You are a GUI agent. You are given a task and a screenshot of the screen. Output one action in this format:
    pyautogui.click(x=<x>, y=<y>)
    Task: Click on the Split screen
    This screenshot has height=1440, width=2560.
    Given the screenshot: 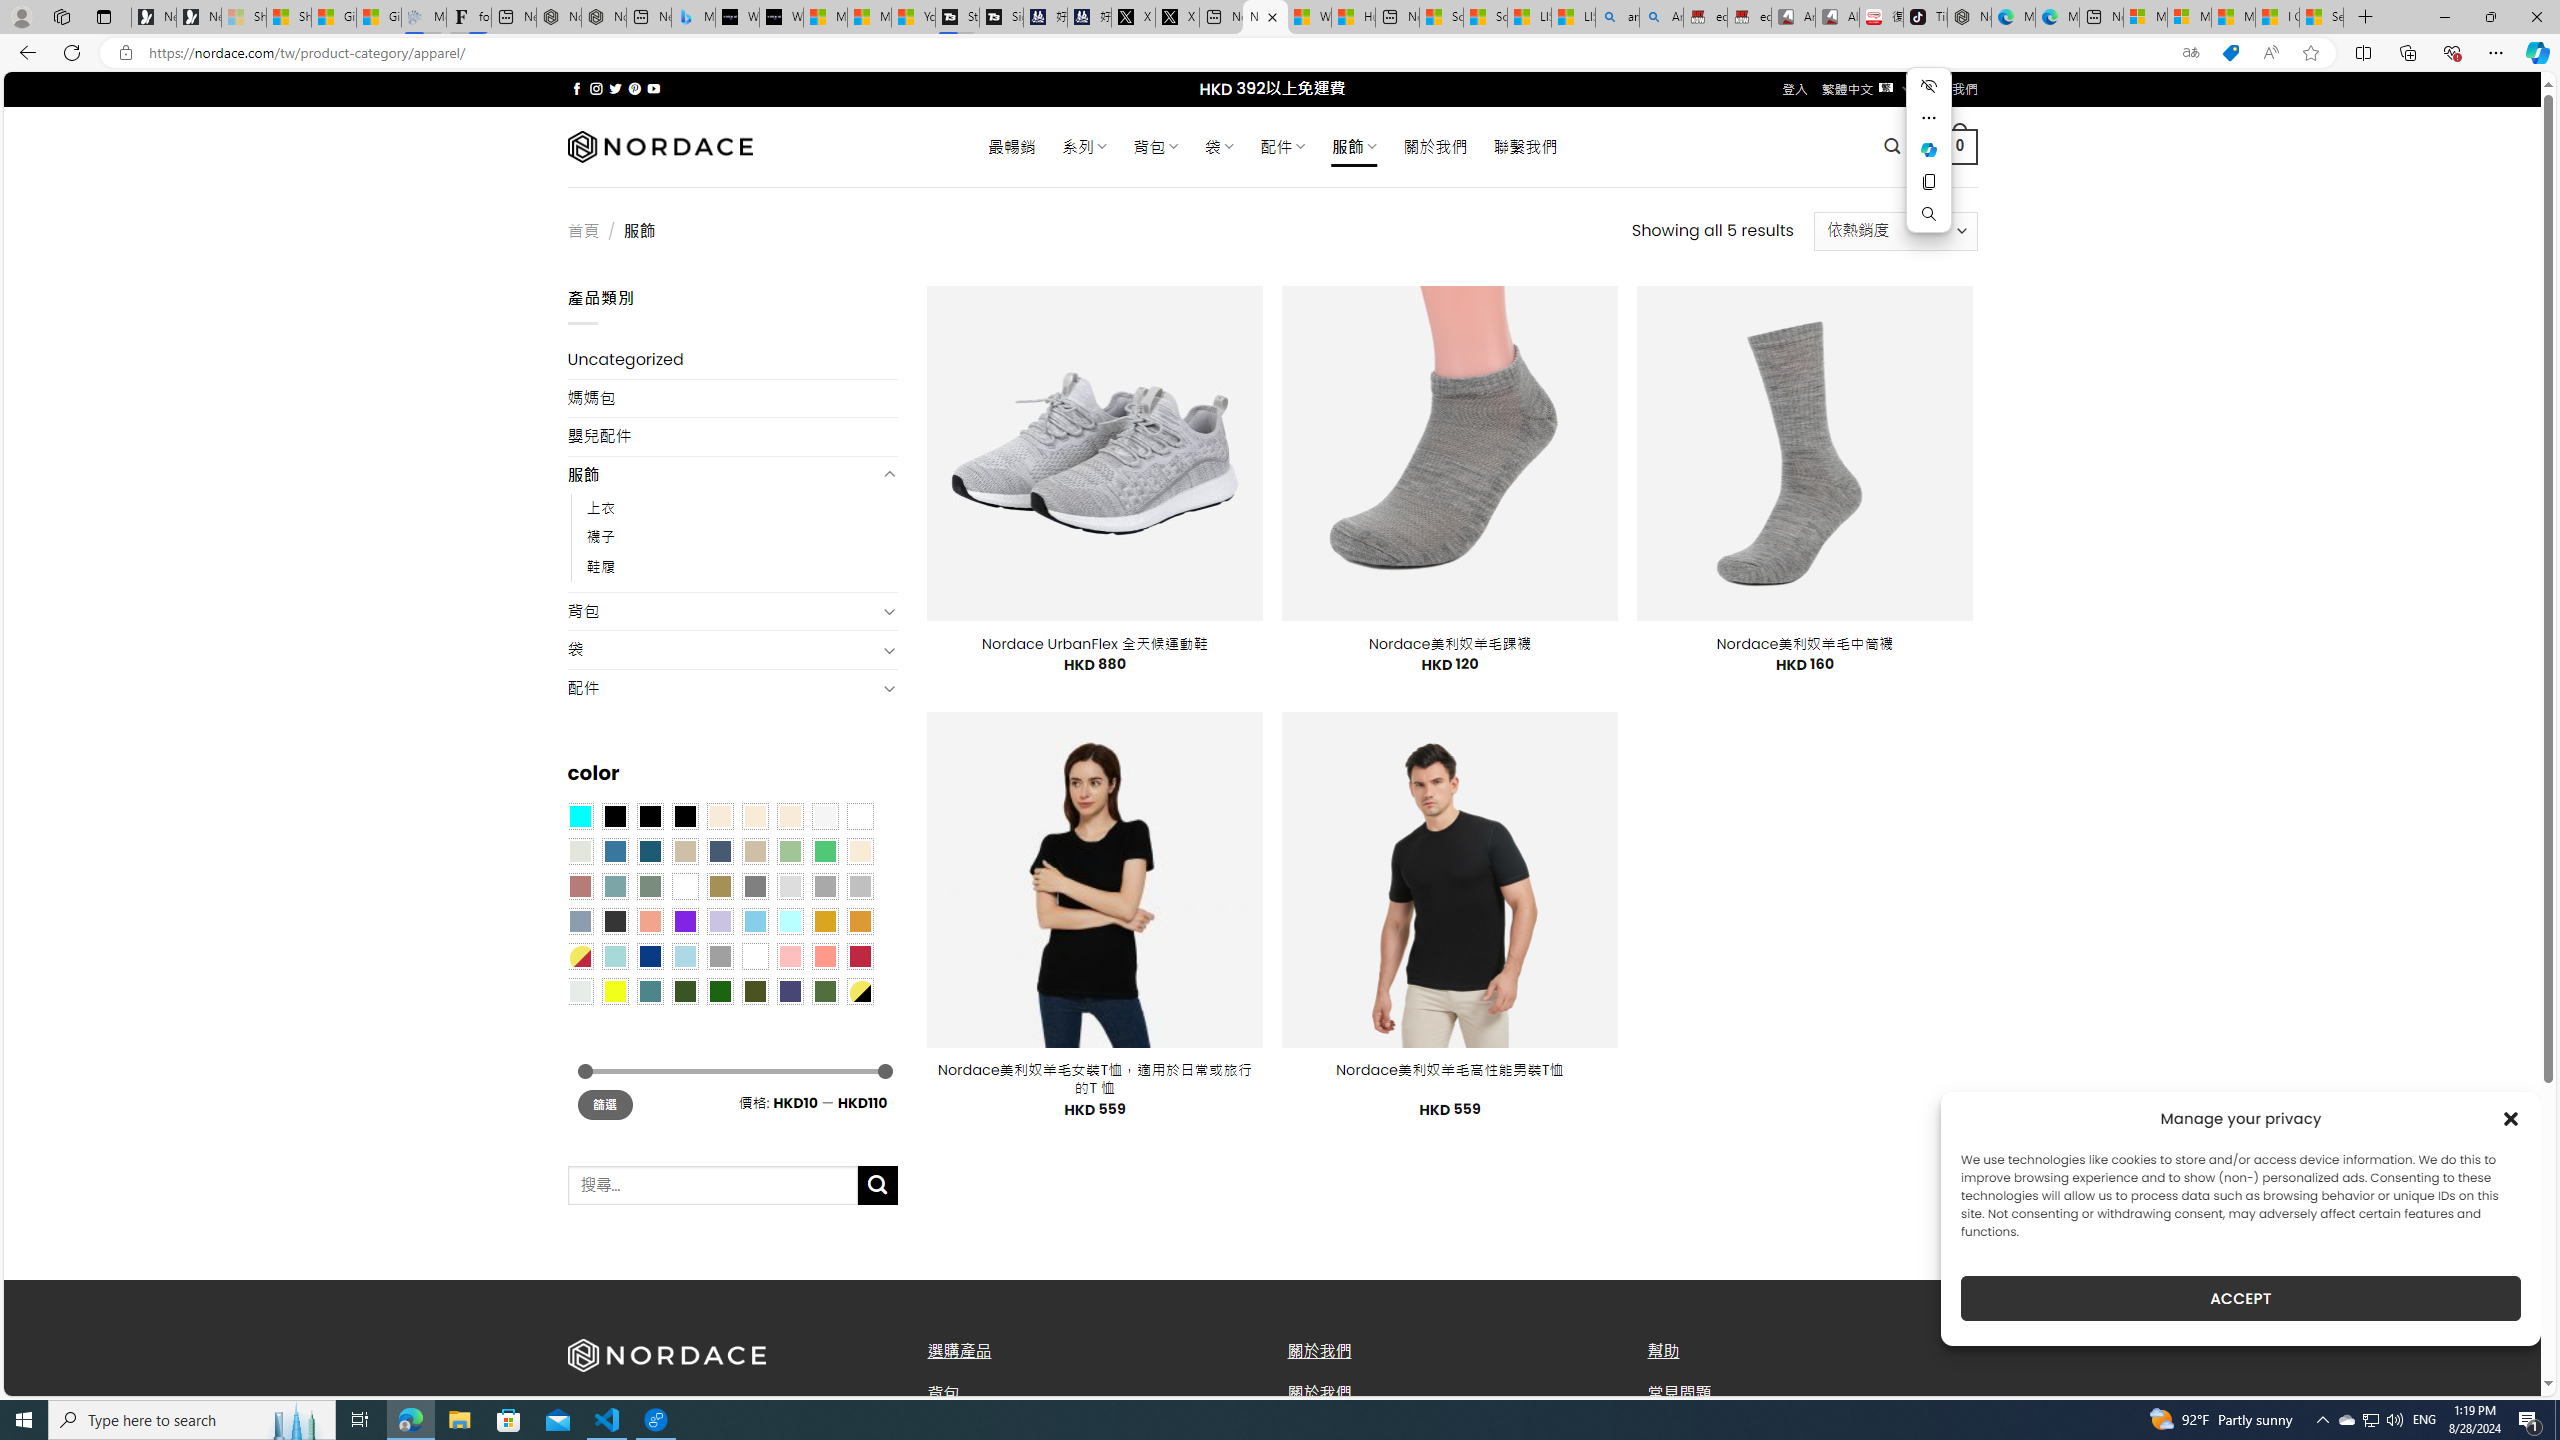 What is the action you would take?
    pyautogui.click(x=2364, y=52)
    